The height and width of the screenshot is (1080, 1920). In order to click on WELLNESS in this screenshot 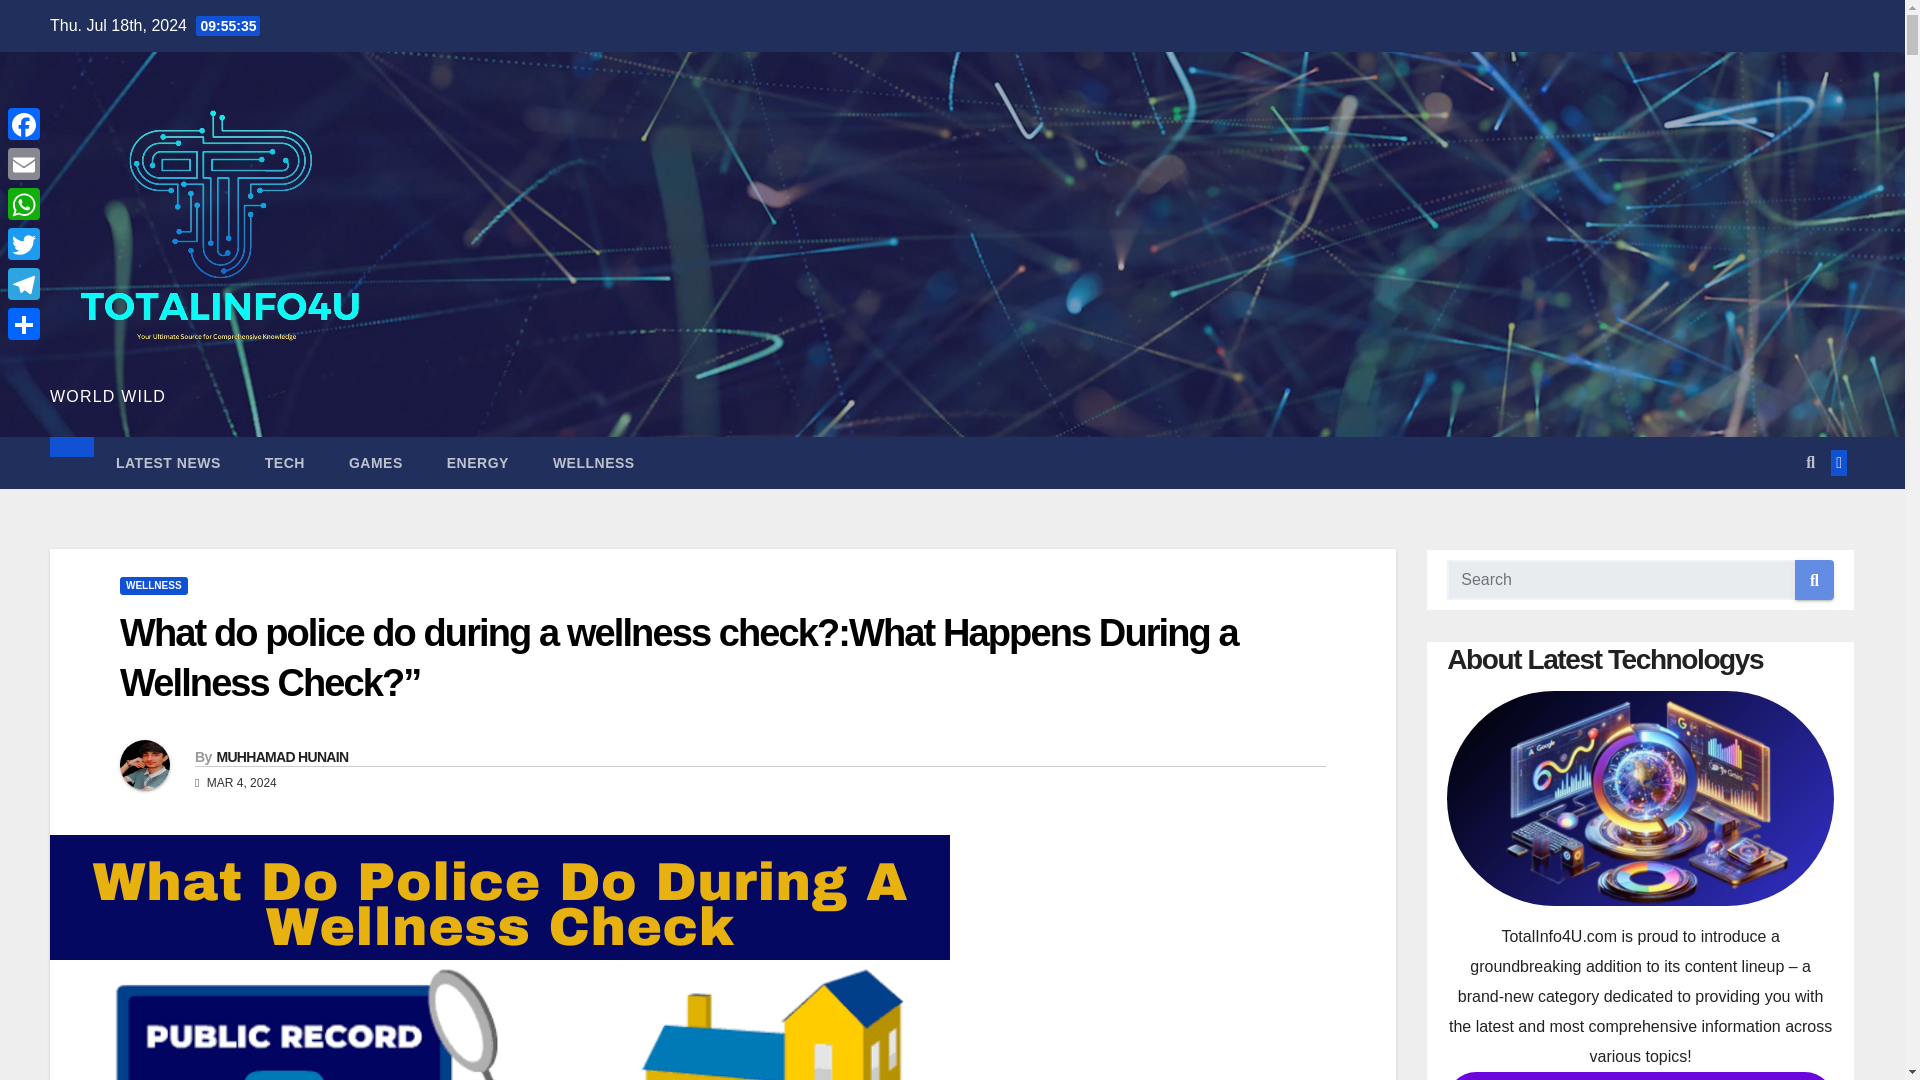, I will do `click(154, 586)`.